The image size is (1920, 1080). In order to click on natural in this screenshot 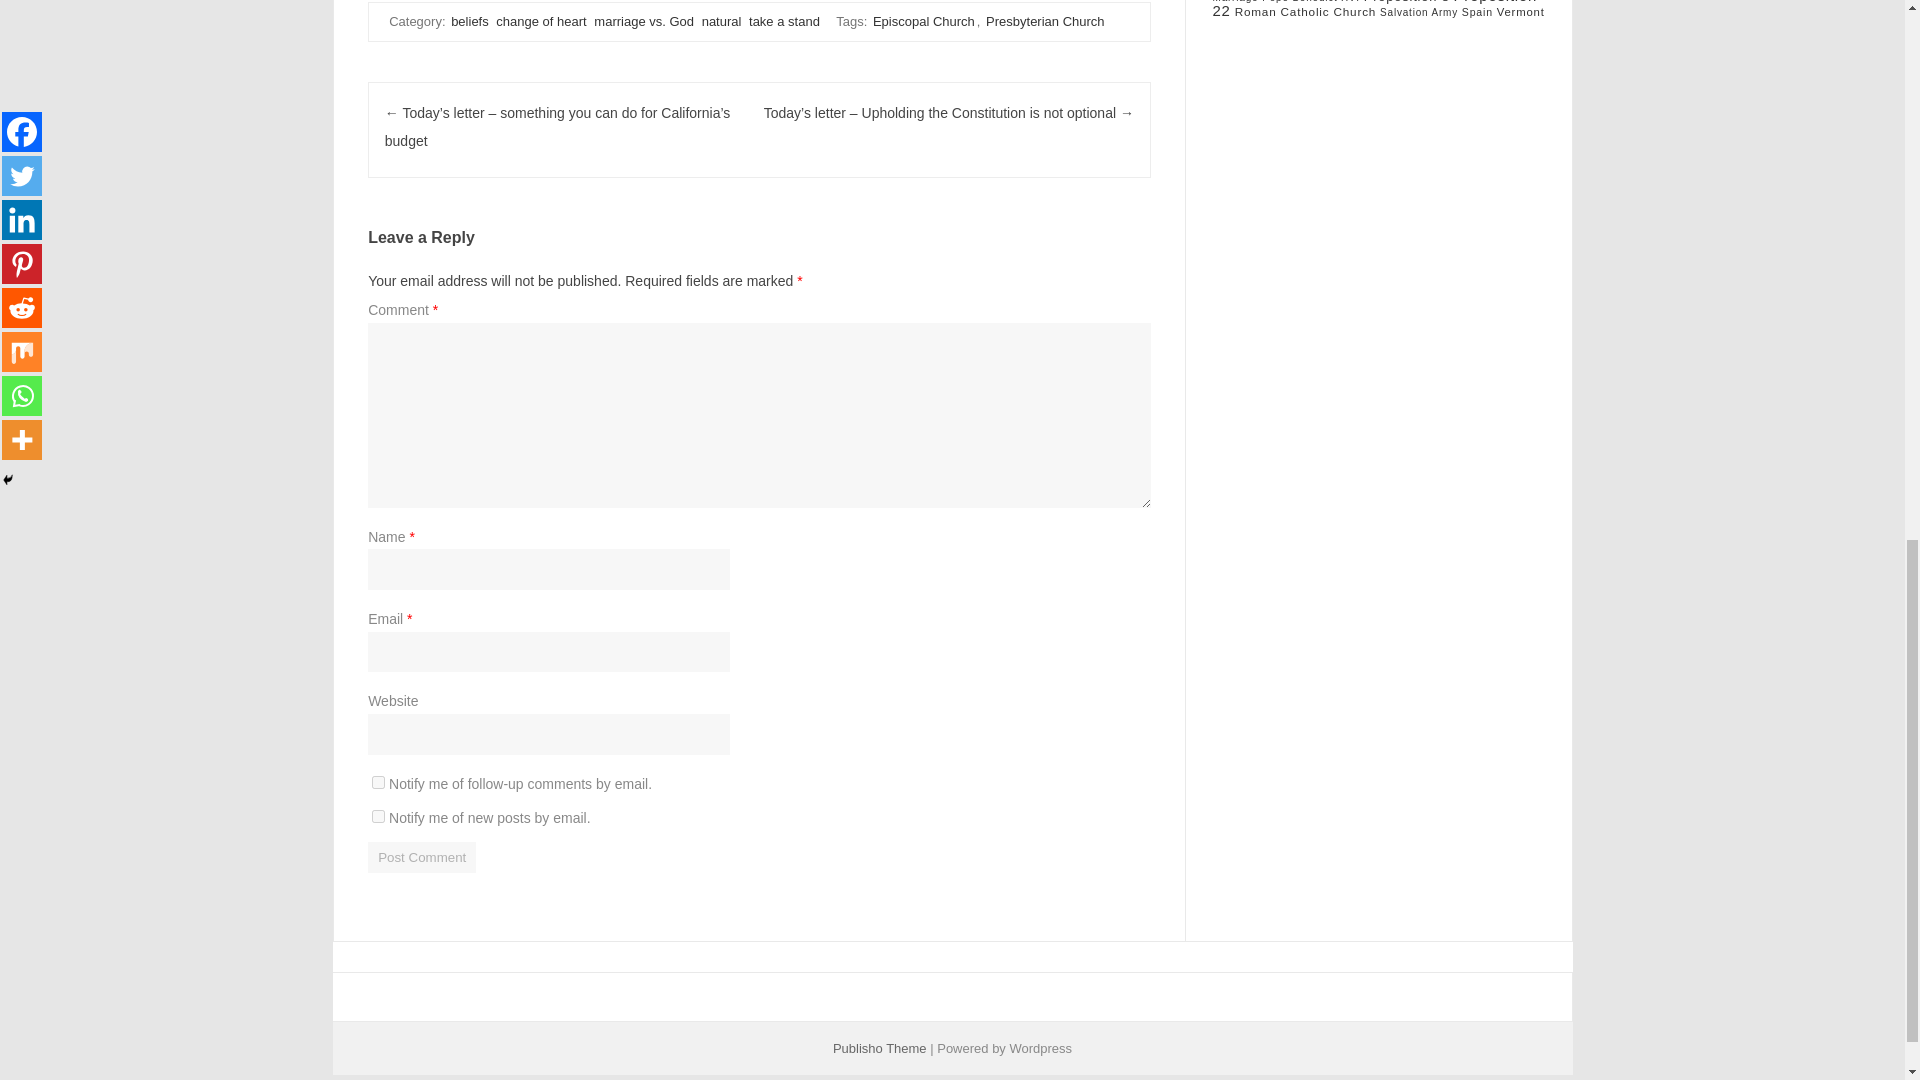, I will do `click(722, 21)`.